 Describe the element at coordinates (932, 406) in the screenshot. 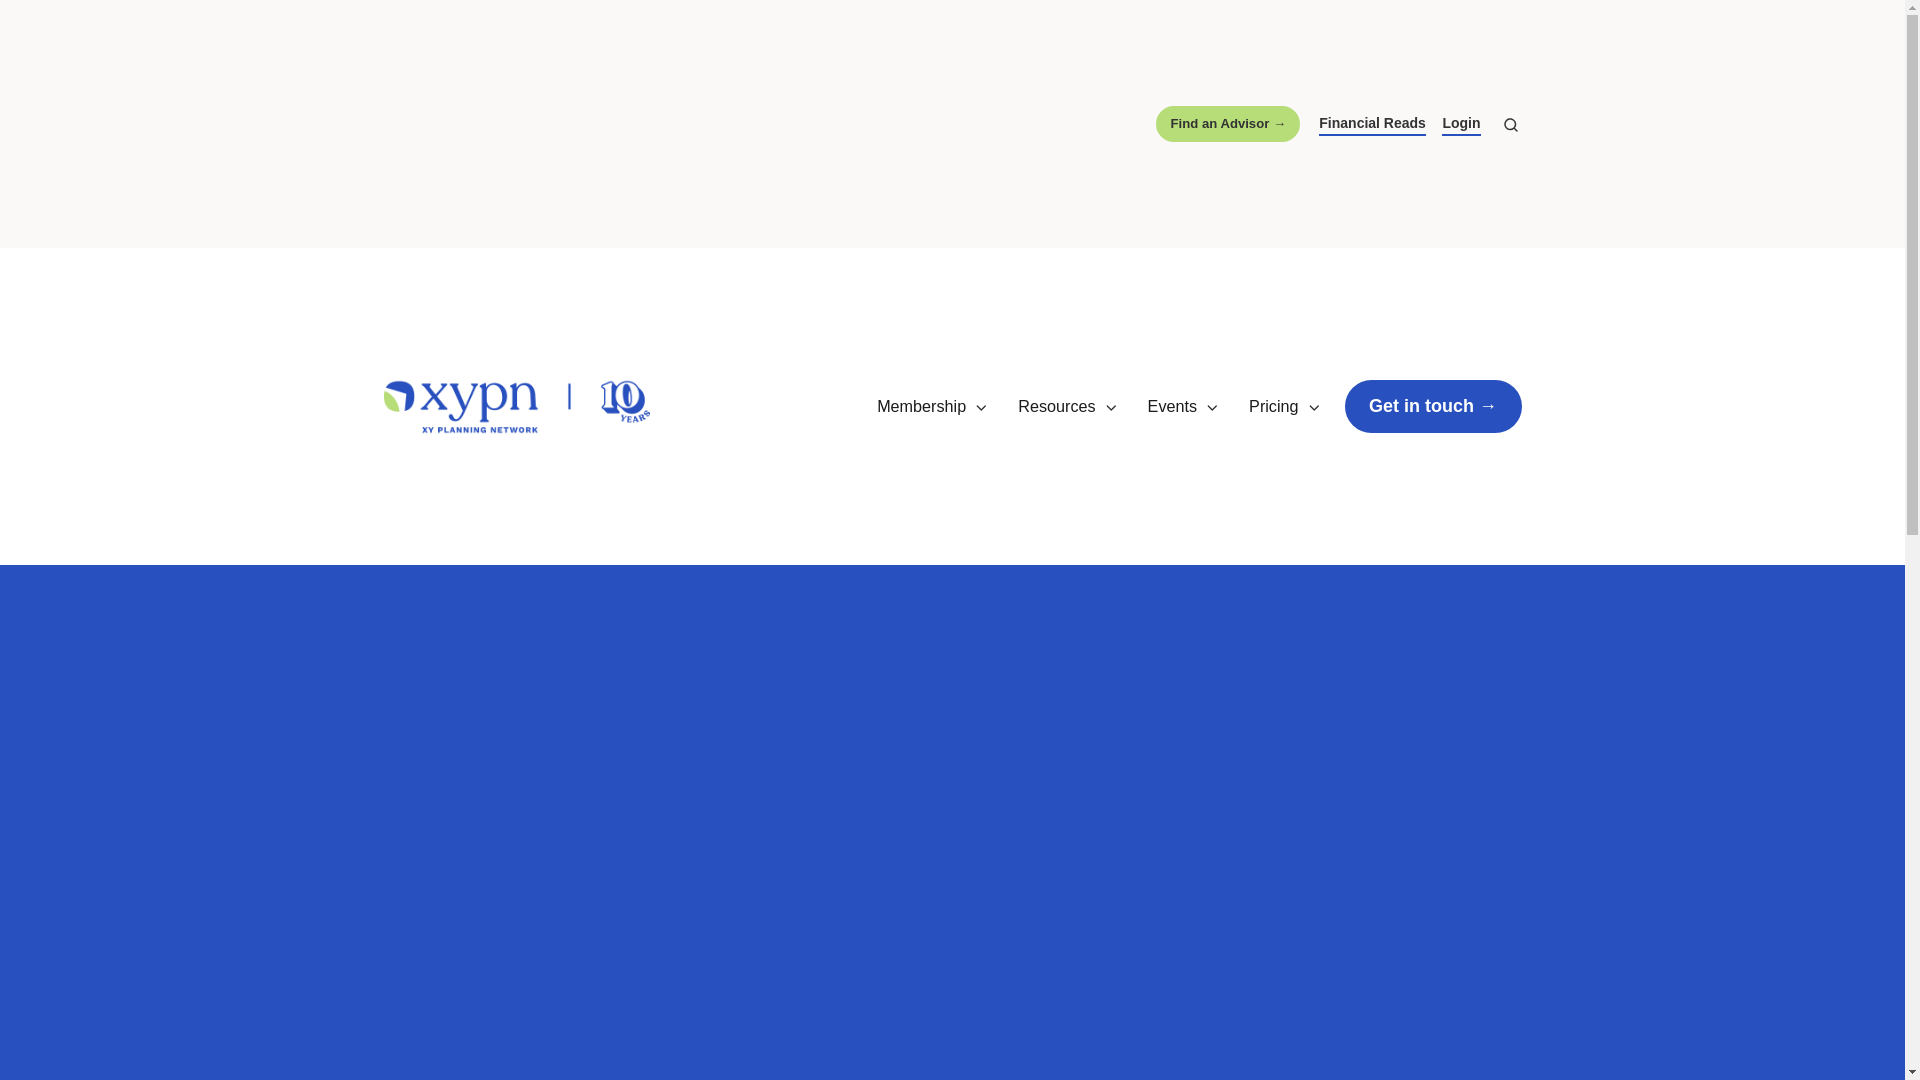

I see `Membership` at that location.